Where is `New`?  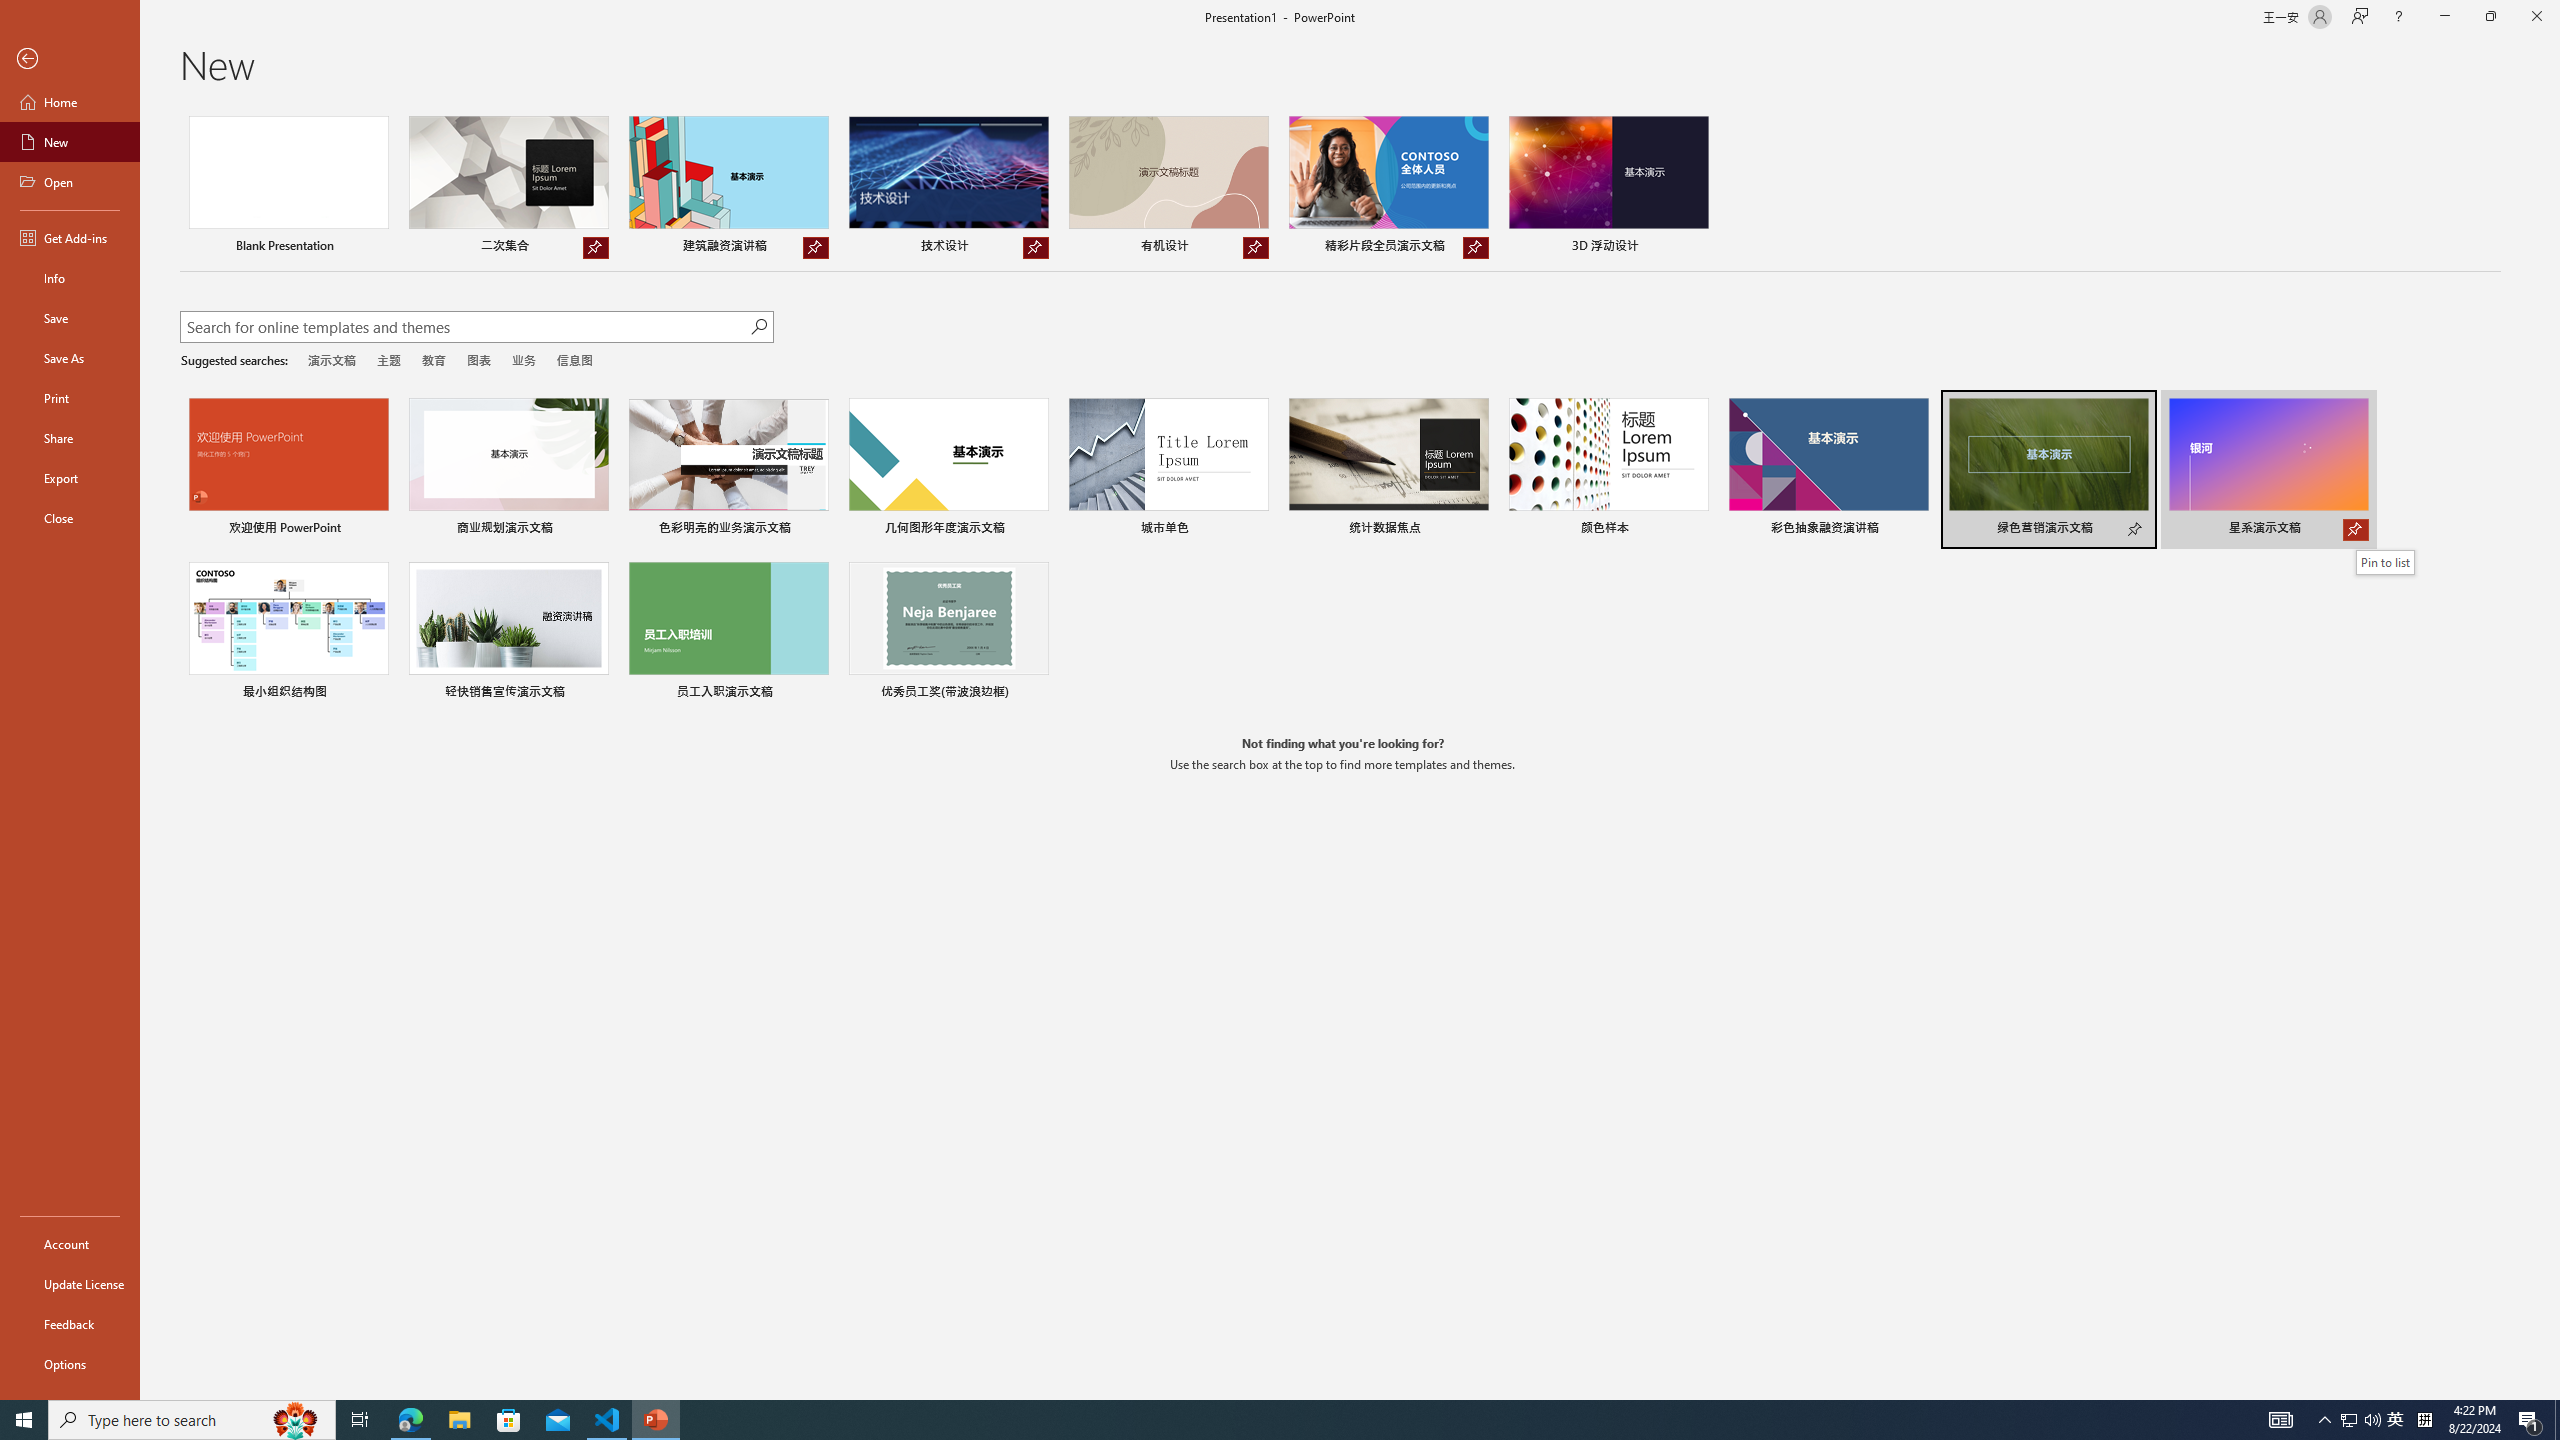 New is located at coordinates (70, 142).